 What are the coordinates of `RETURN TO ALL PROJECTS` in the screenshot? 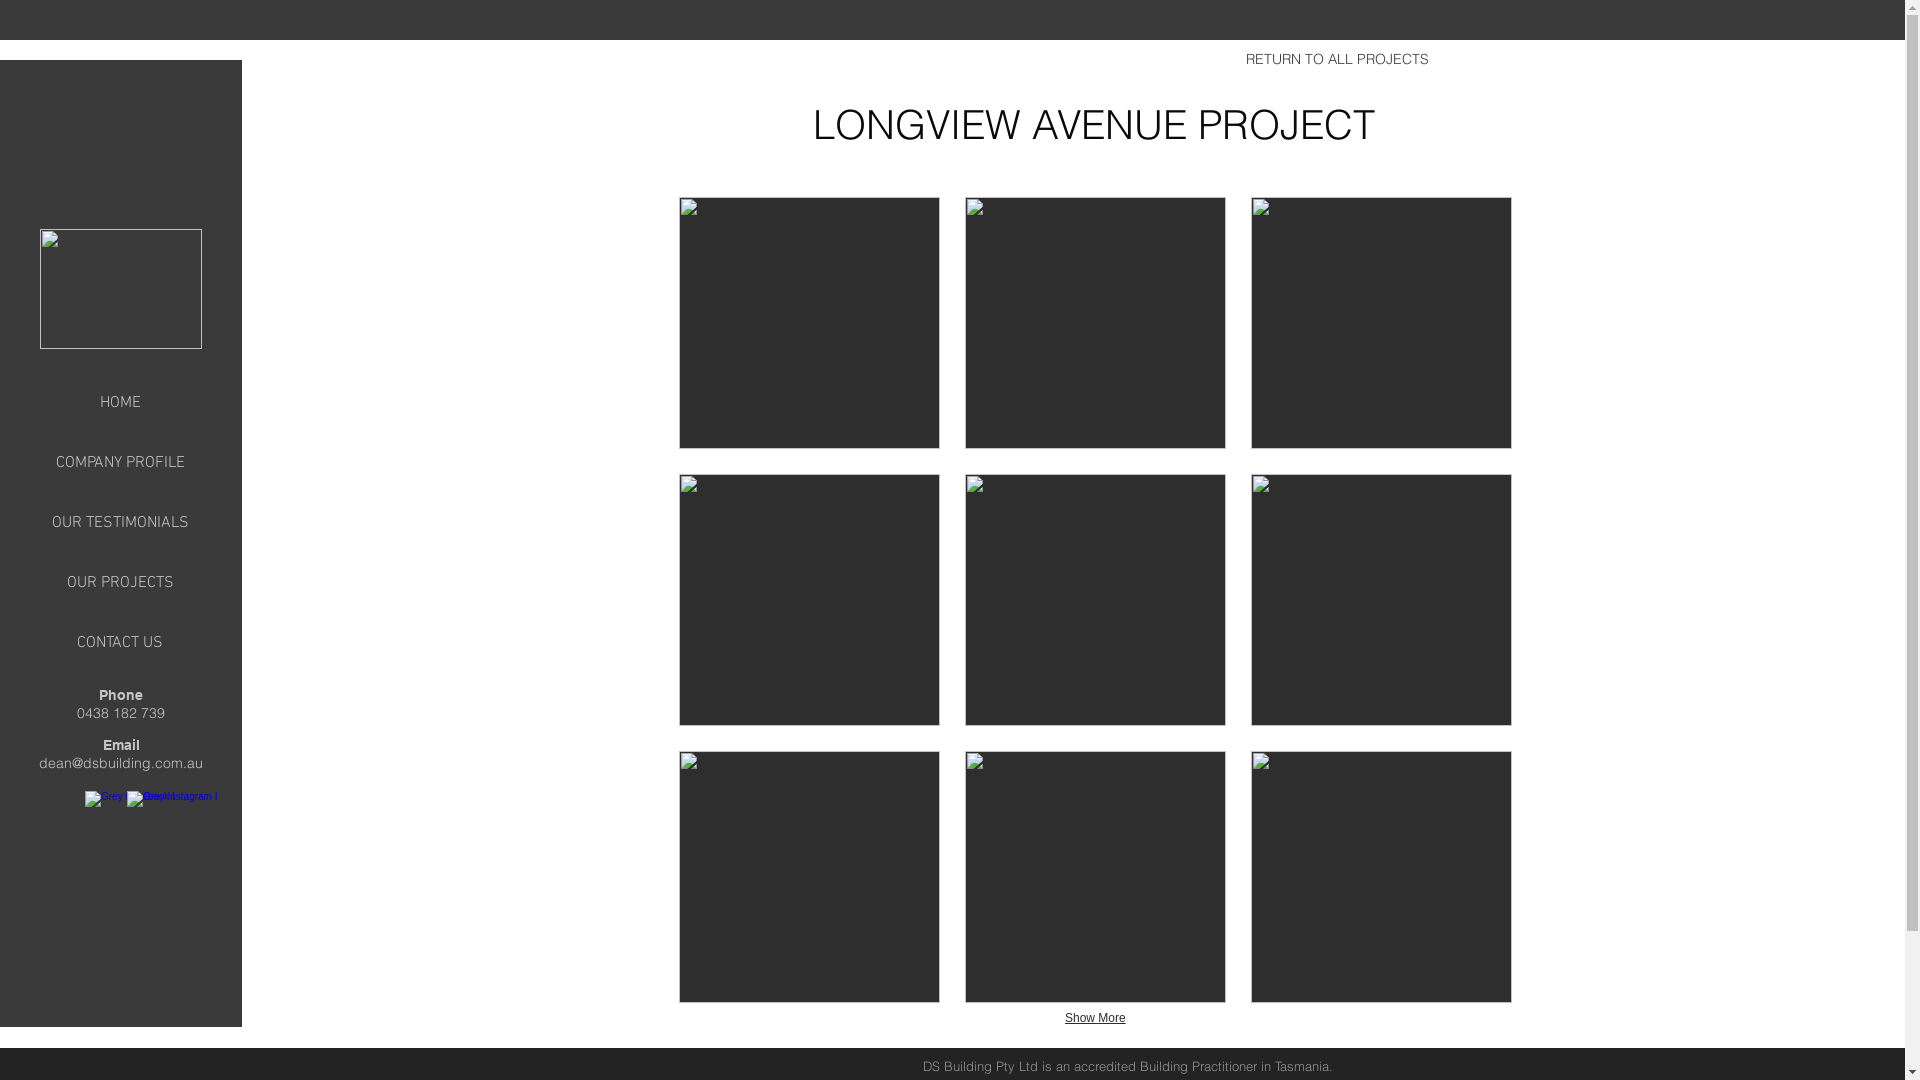 It's located at (1337, 60).